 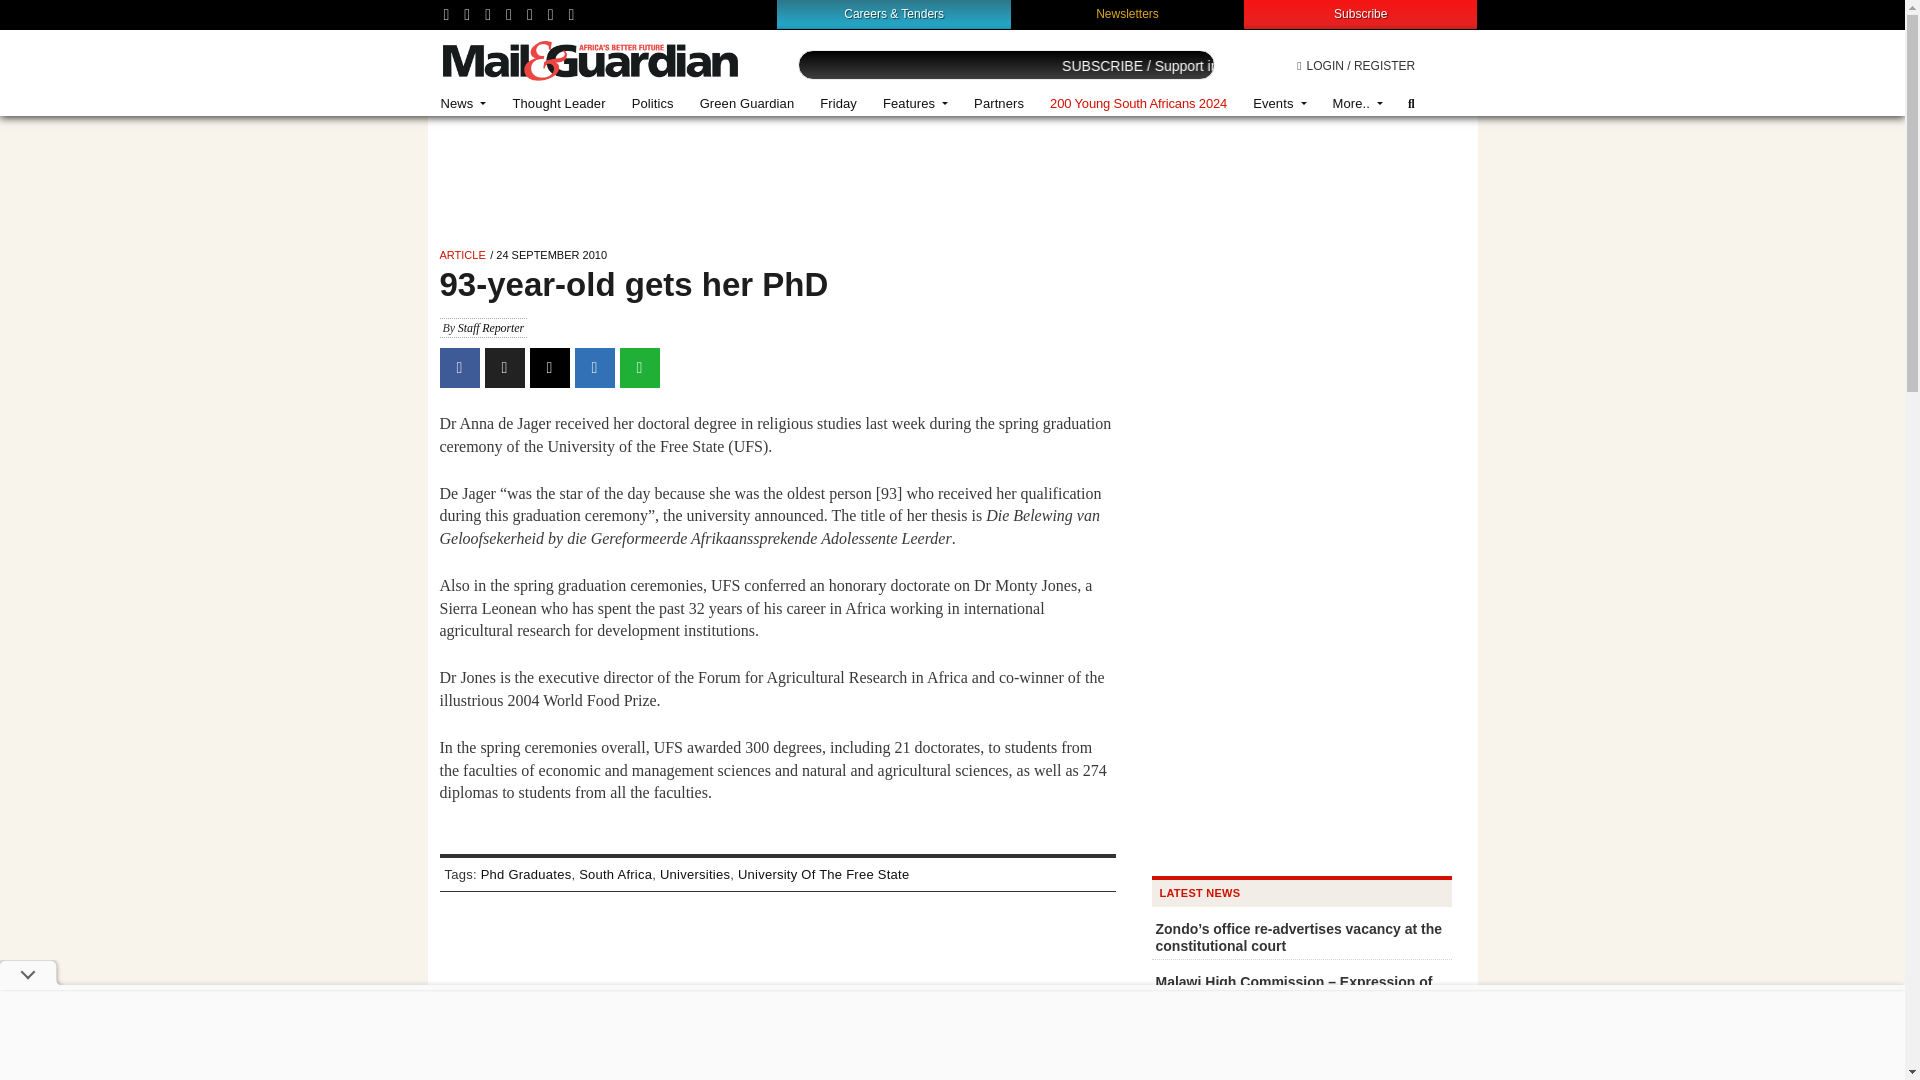 I want to click on Green Guardian, so click(x=748, y=104).